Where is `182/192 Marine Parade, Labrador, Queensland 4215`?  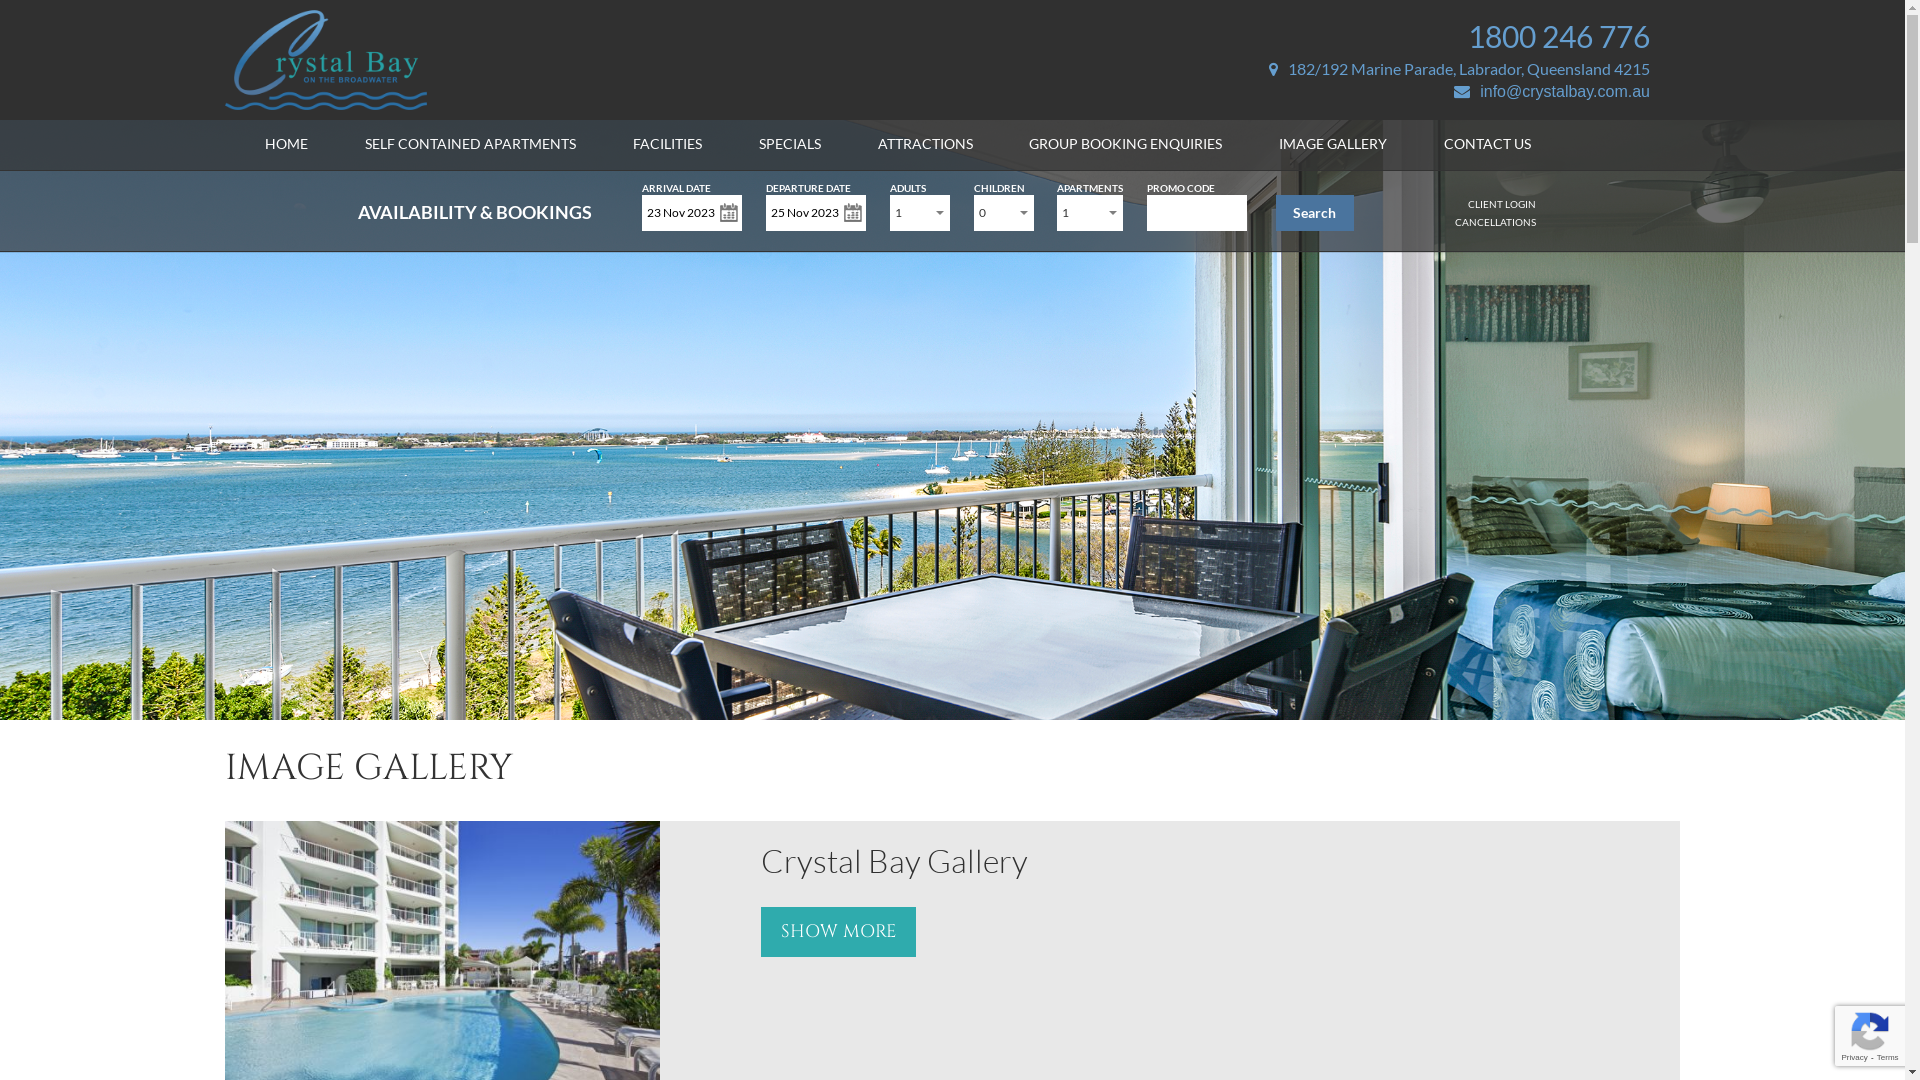 182/192 Marine Parade, Labrador, Queensland 4215 is located at coordinates (1460, 68).